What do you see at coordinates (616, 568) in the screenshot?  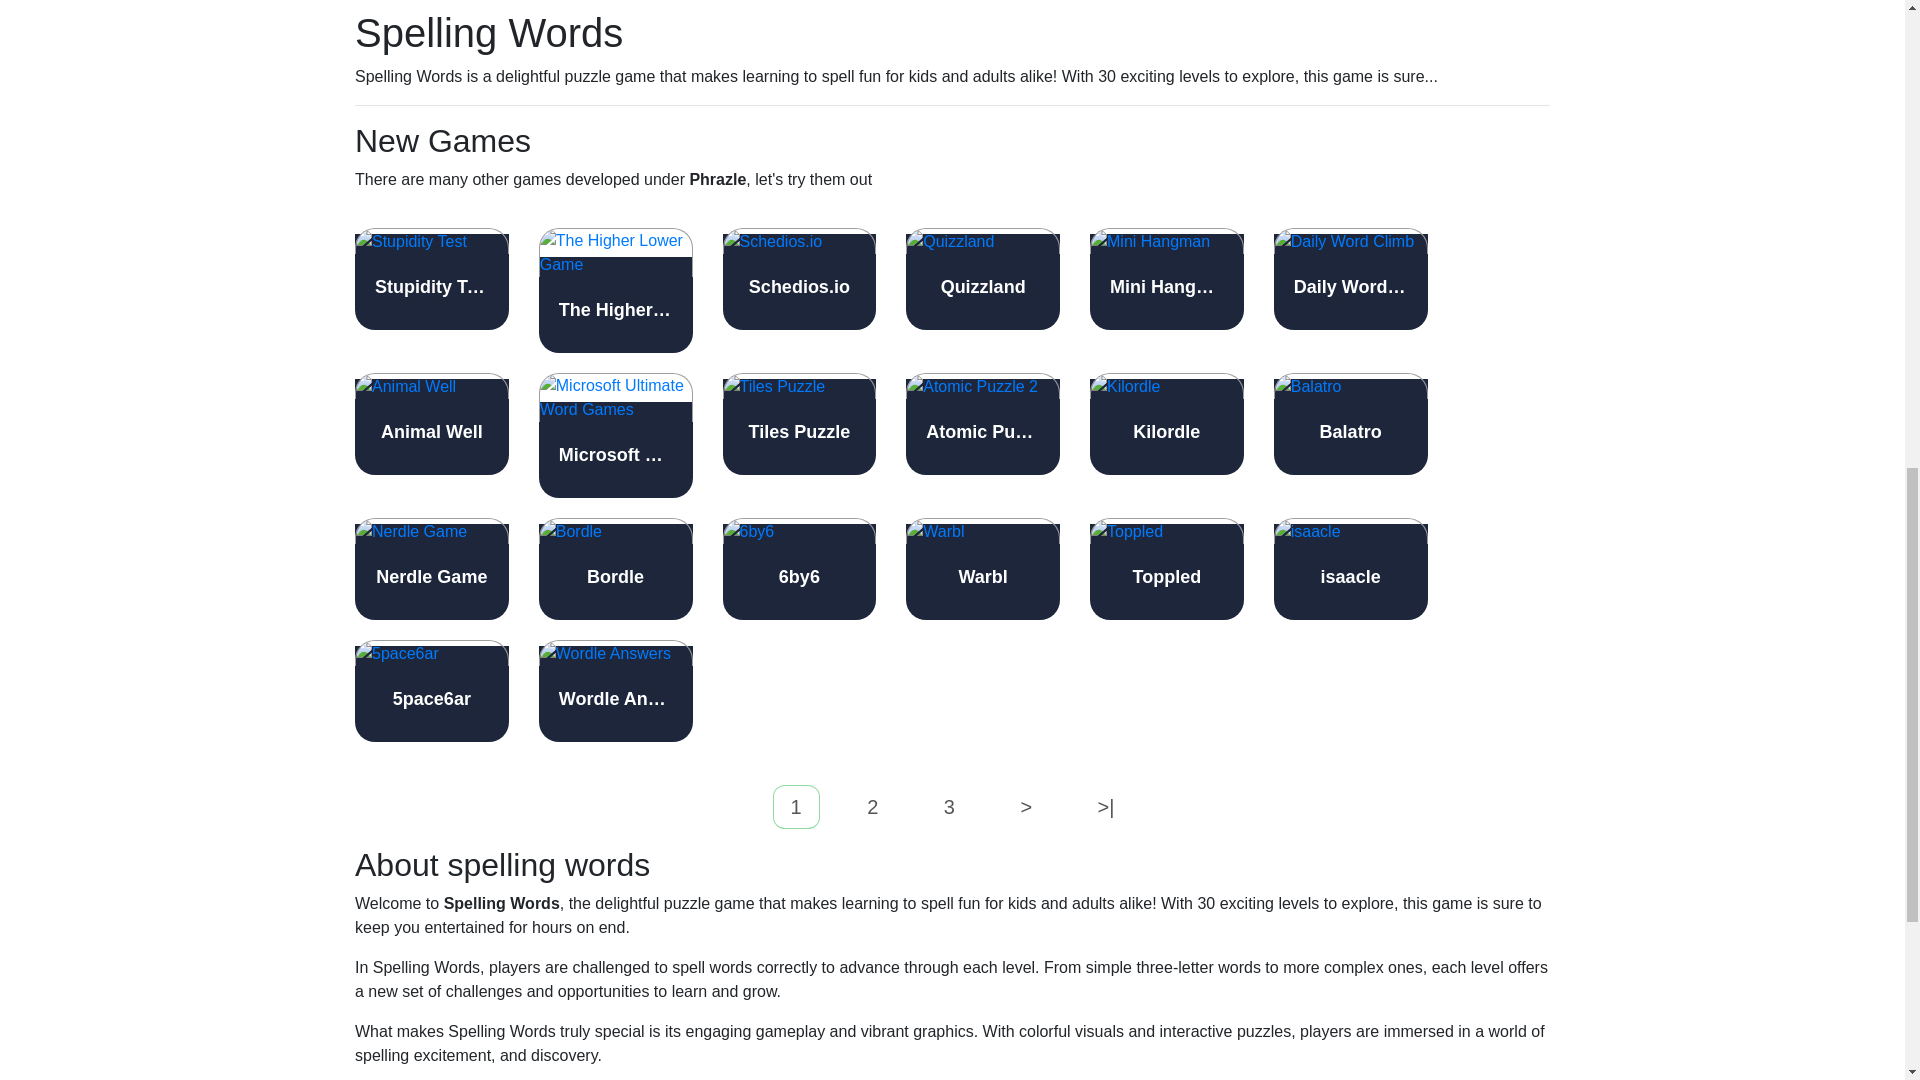 I see `Play Bordle` at bounding box center [616, 568].